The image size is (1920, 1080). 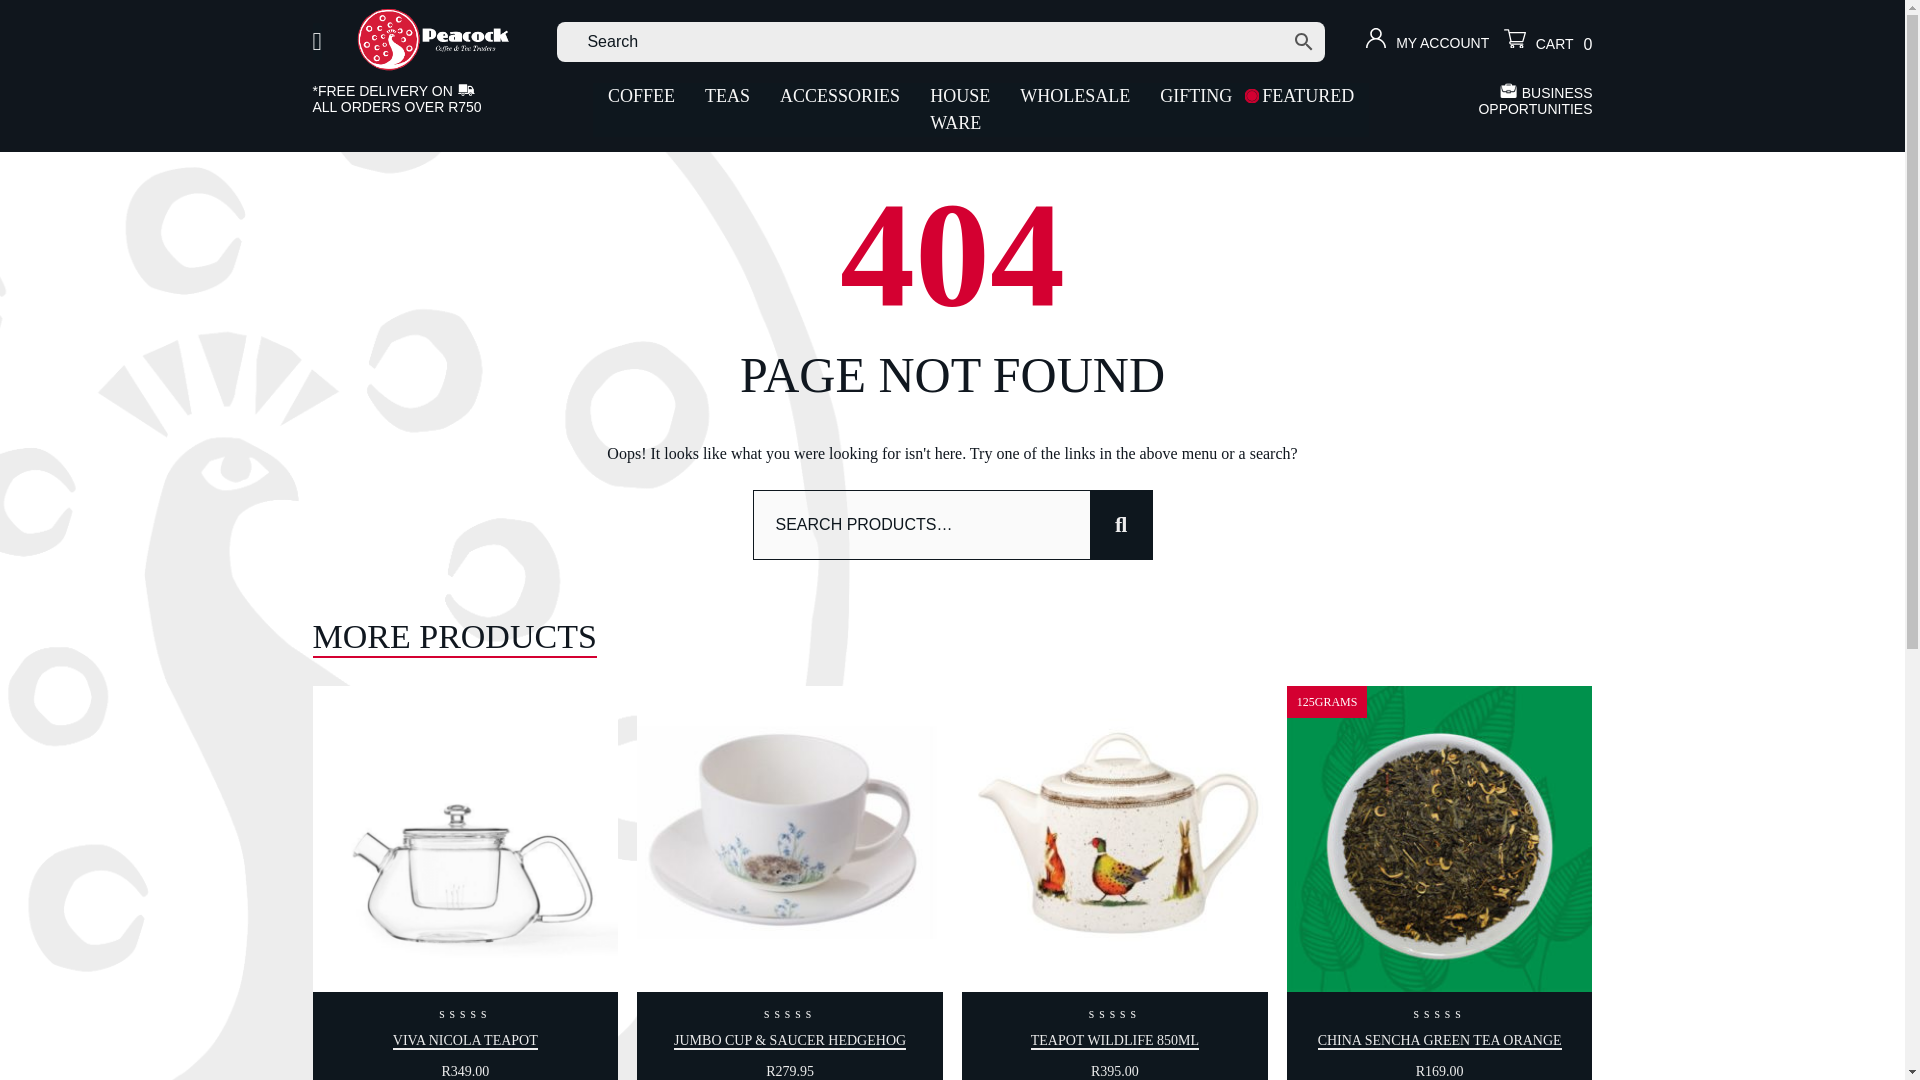 I want to click on FEATURED, so click(x=1307, y=96).